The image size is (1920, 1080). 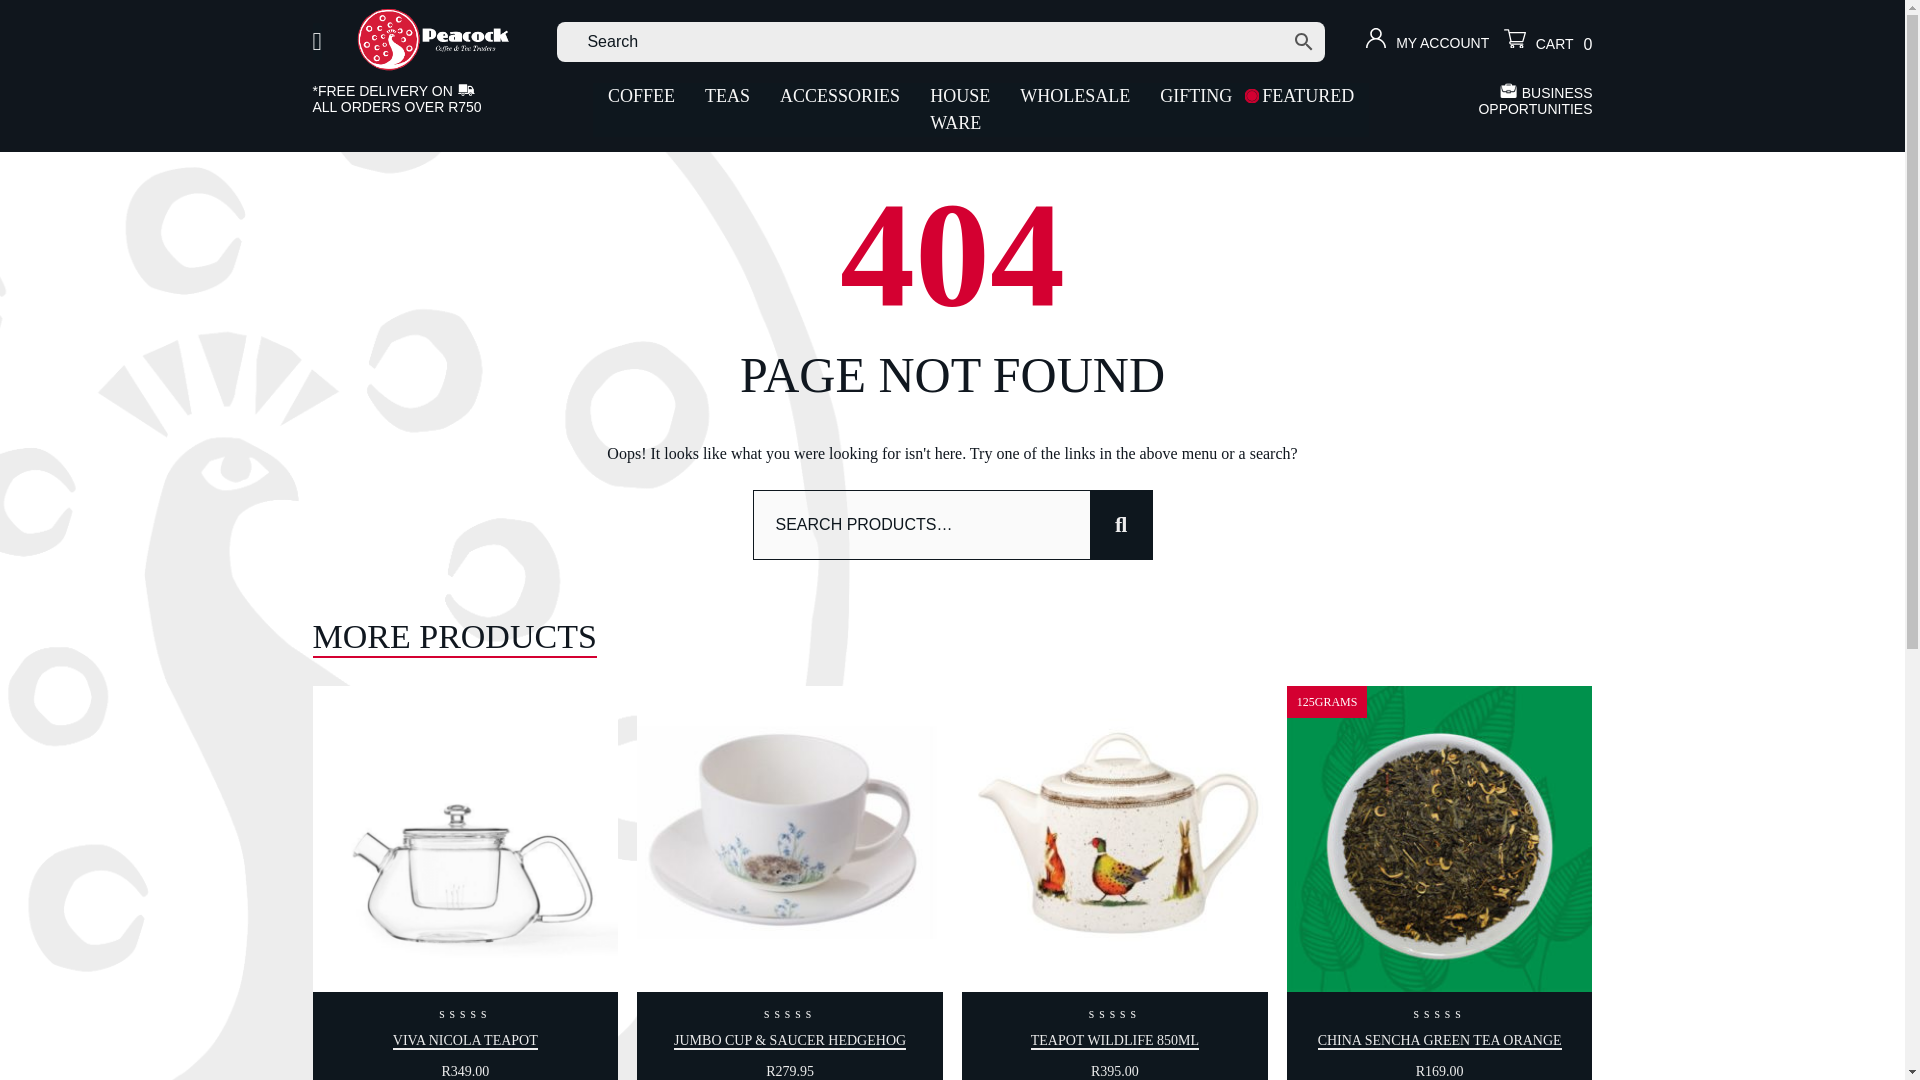 I want to click on FEATURED, so click(x=1307, y=96).